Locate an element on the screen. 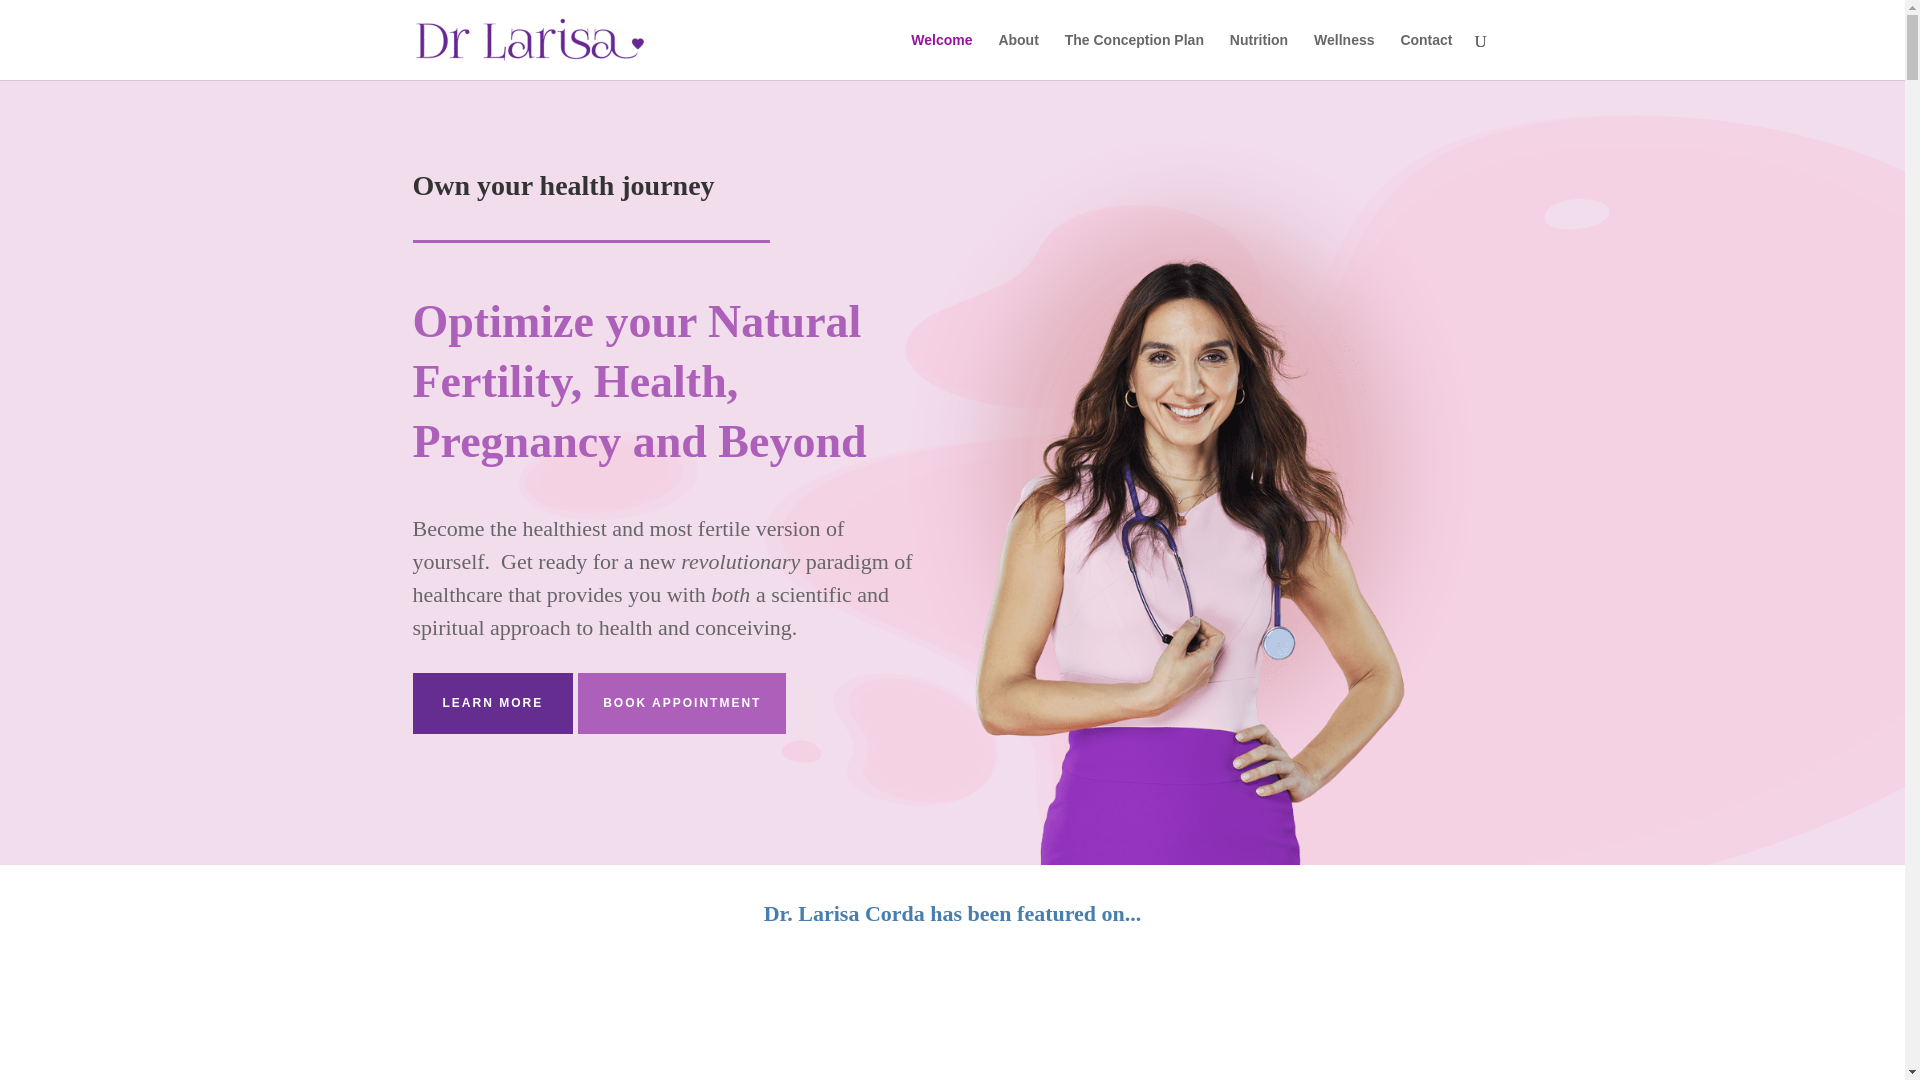  LEARN MORE is located at coordinates (492, 702).